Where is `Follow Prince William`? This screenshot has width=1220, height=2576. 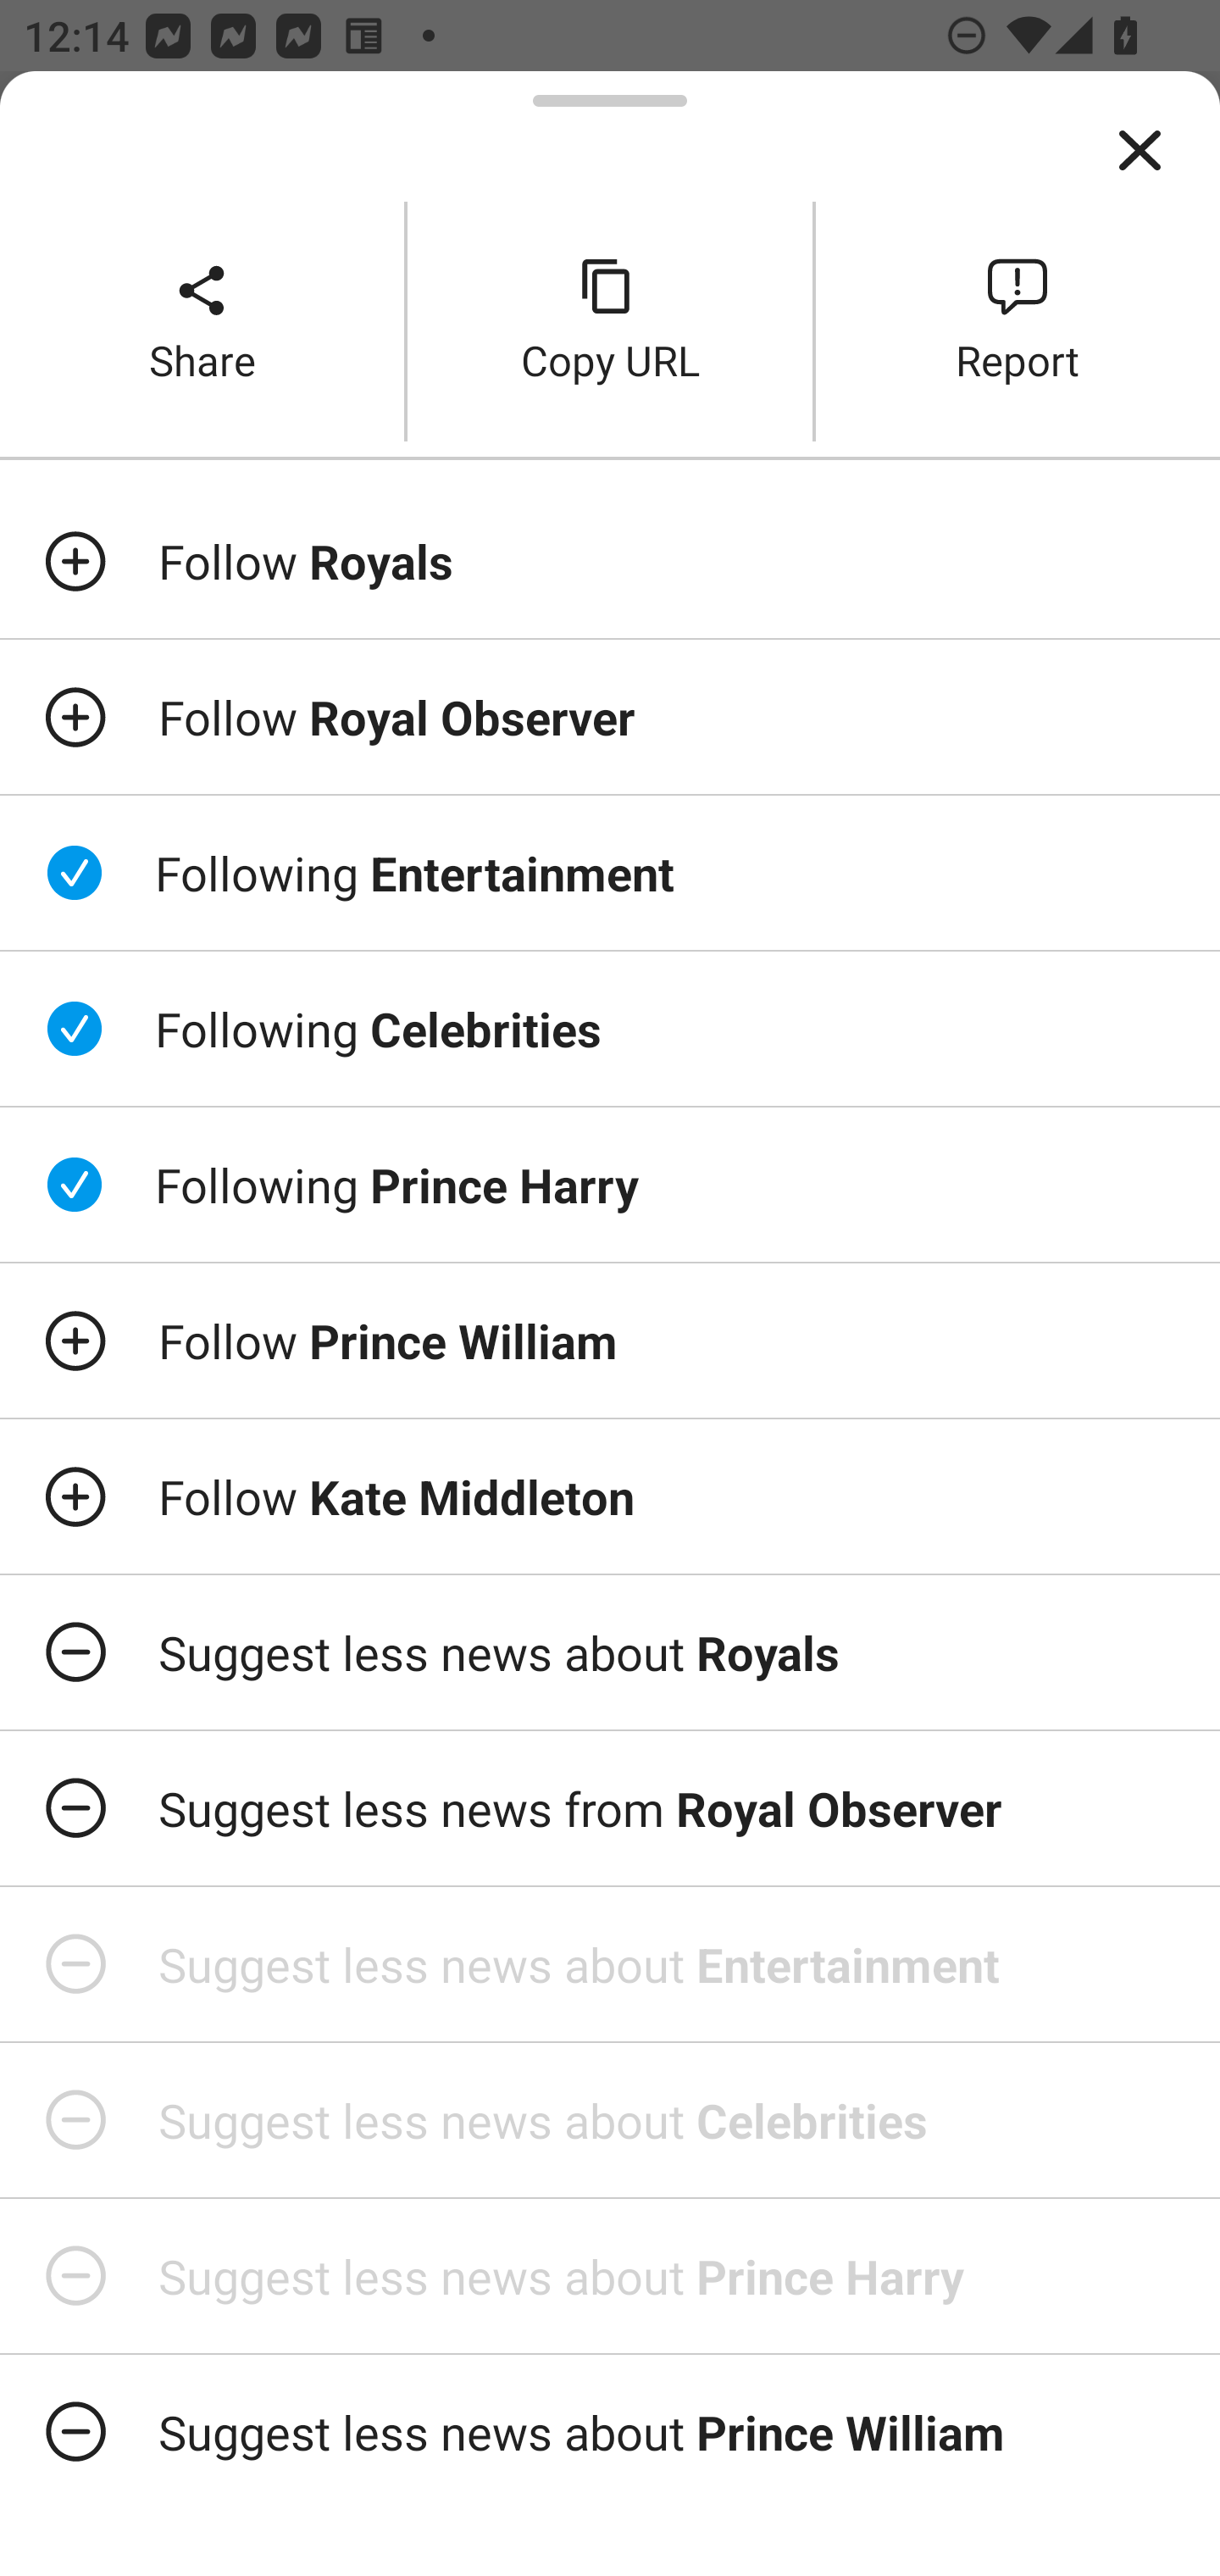
Follow Prince William is located at coordinates (610, 1339).